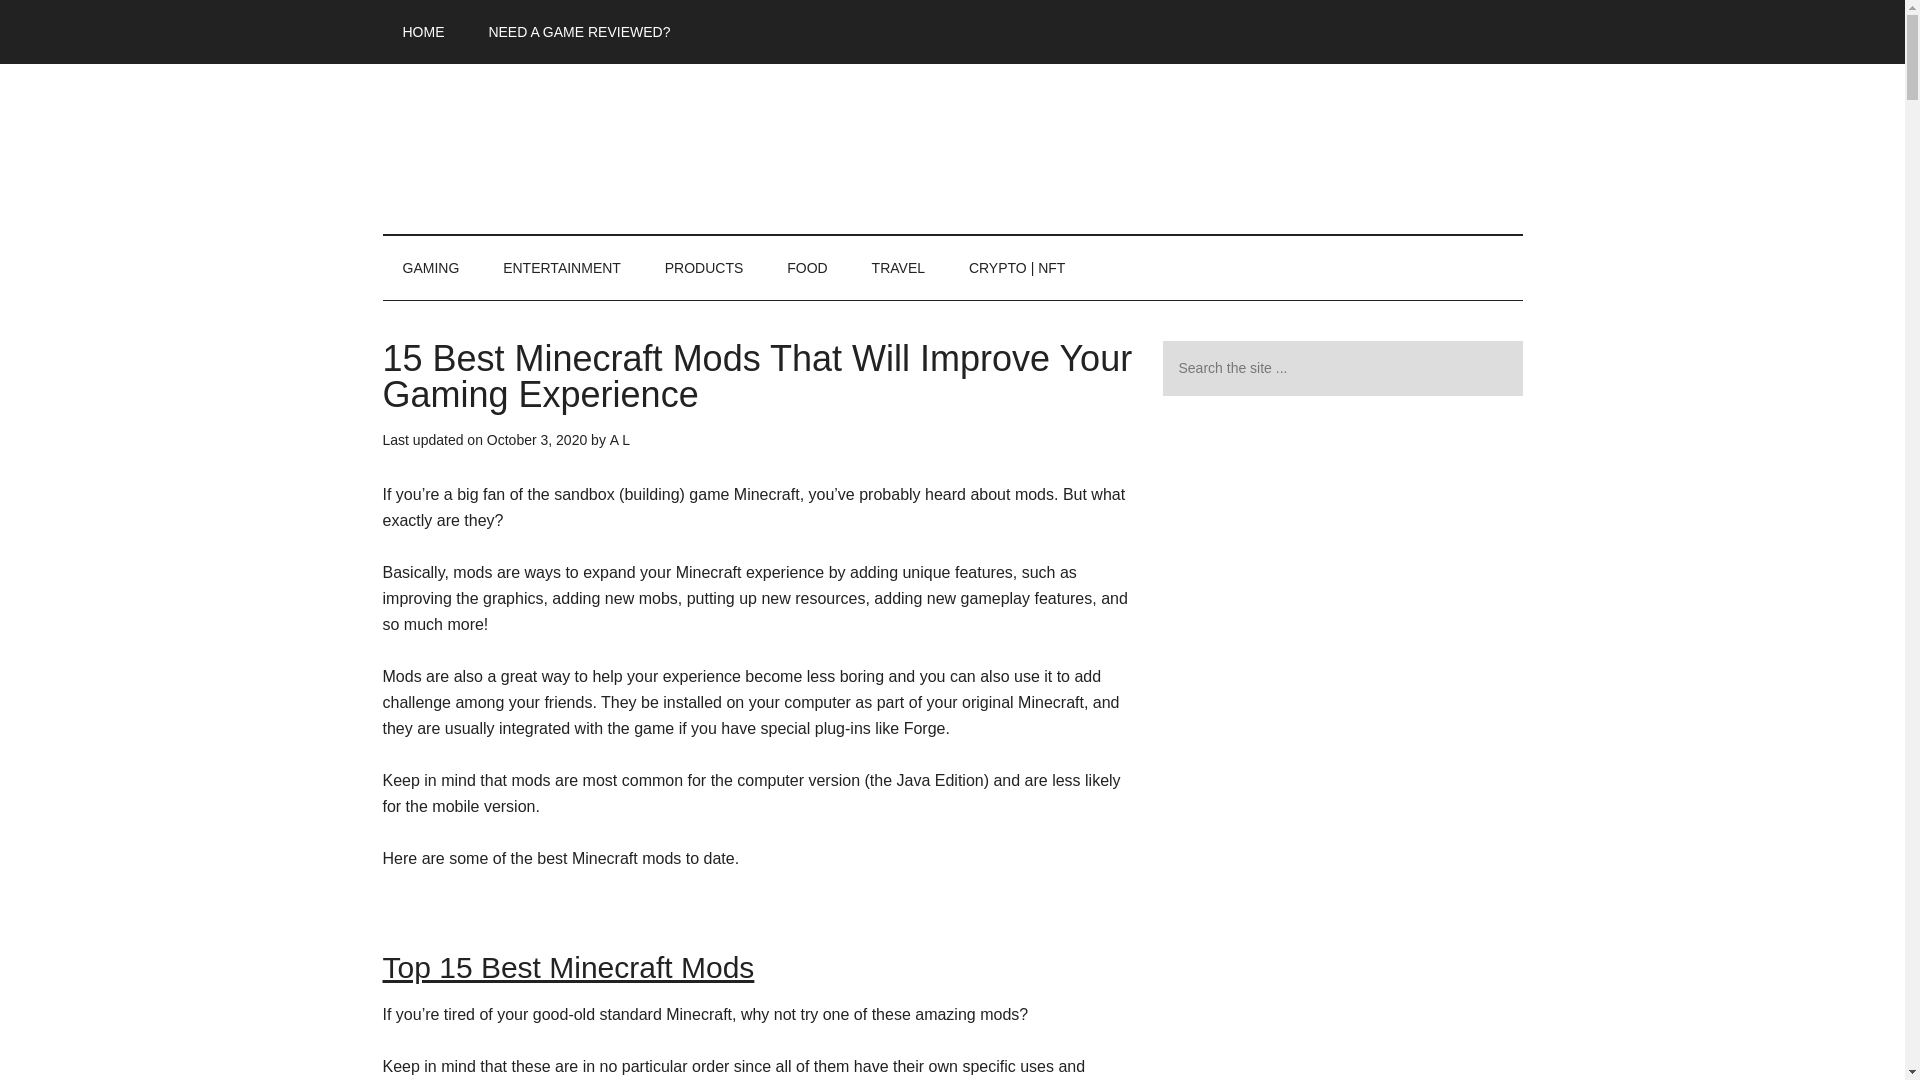  What do you see at coordinates (578, 32) in the screenshot?
I see `NEED A GAME REVIEWED?` at bounding box center [578, 32].